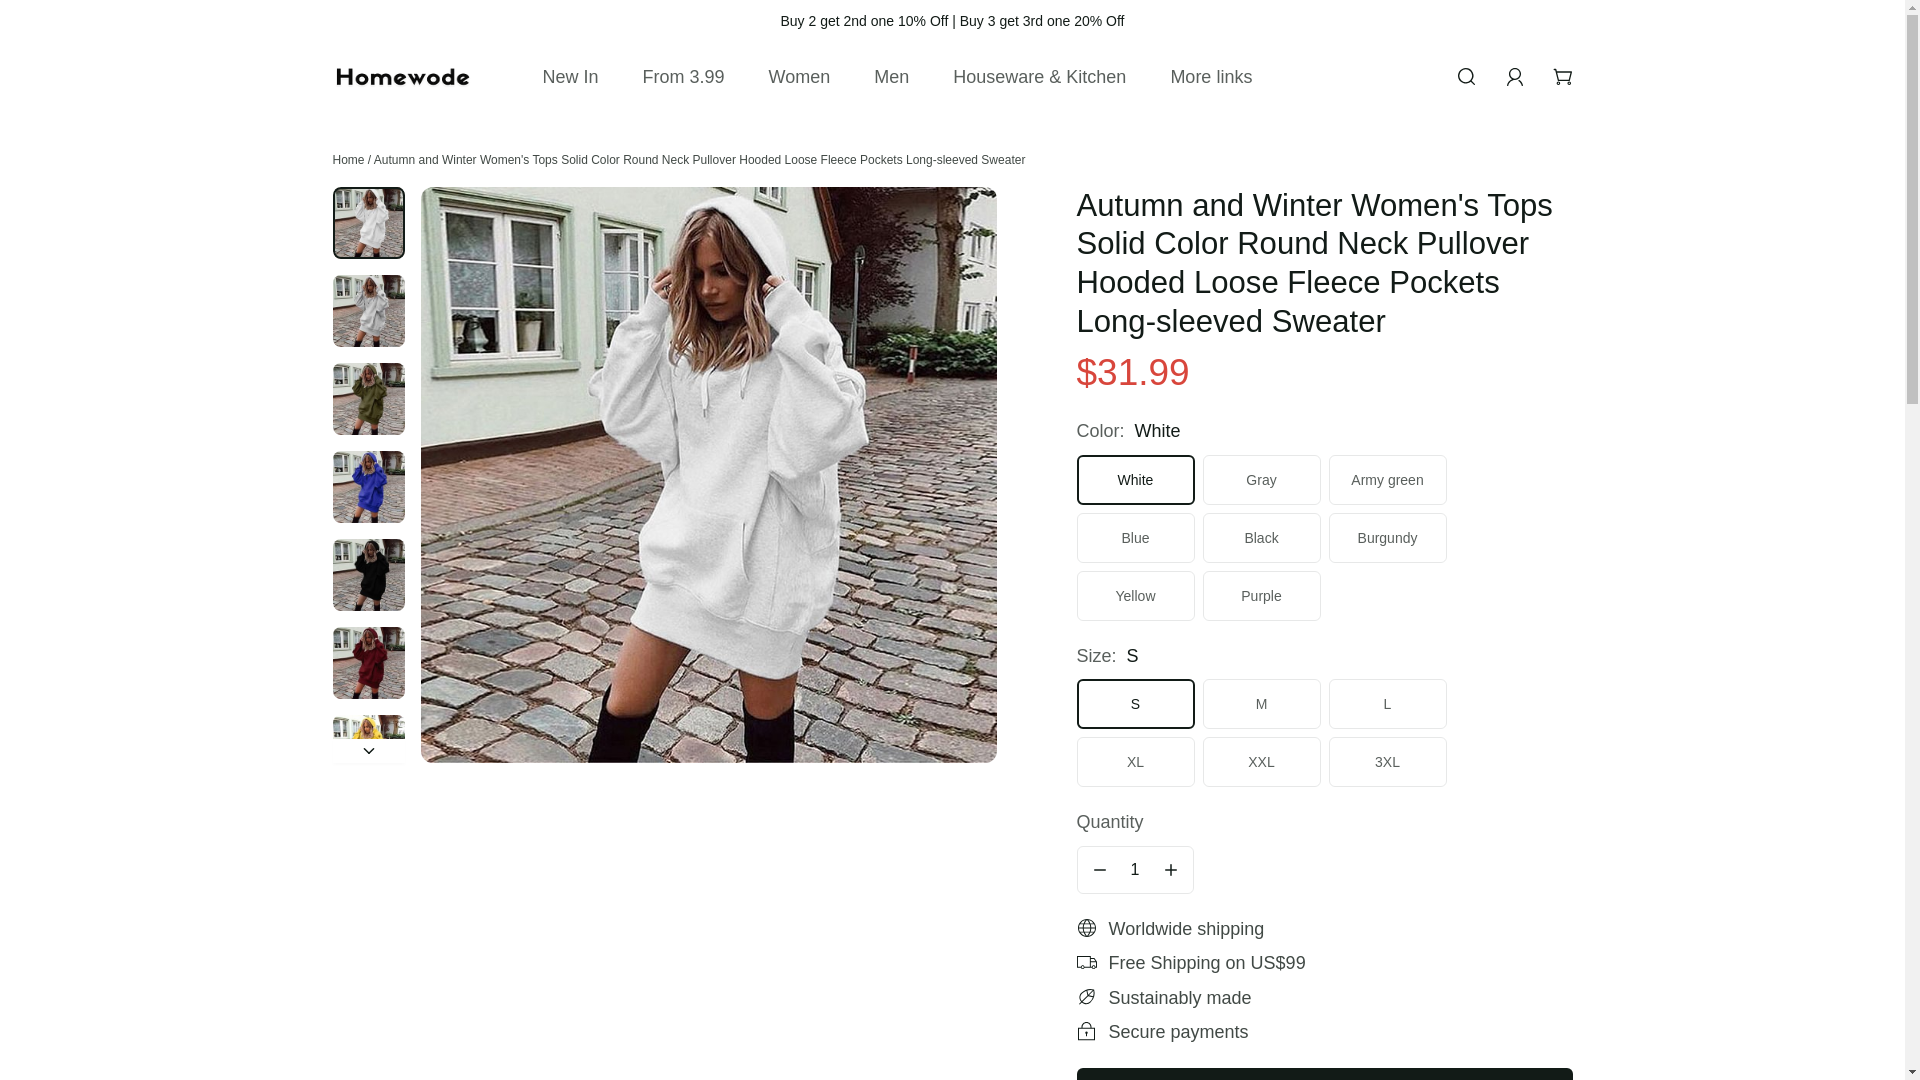  What do you see at coordinates (892, 78) in the screenshot?
I see `Men` at bounding box center [892, 78].